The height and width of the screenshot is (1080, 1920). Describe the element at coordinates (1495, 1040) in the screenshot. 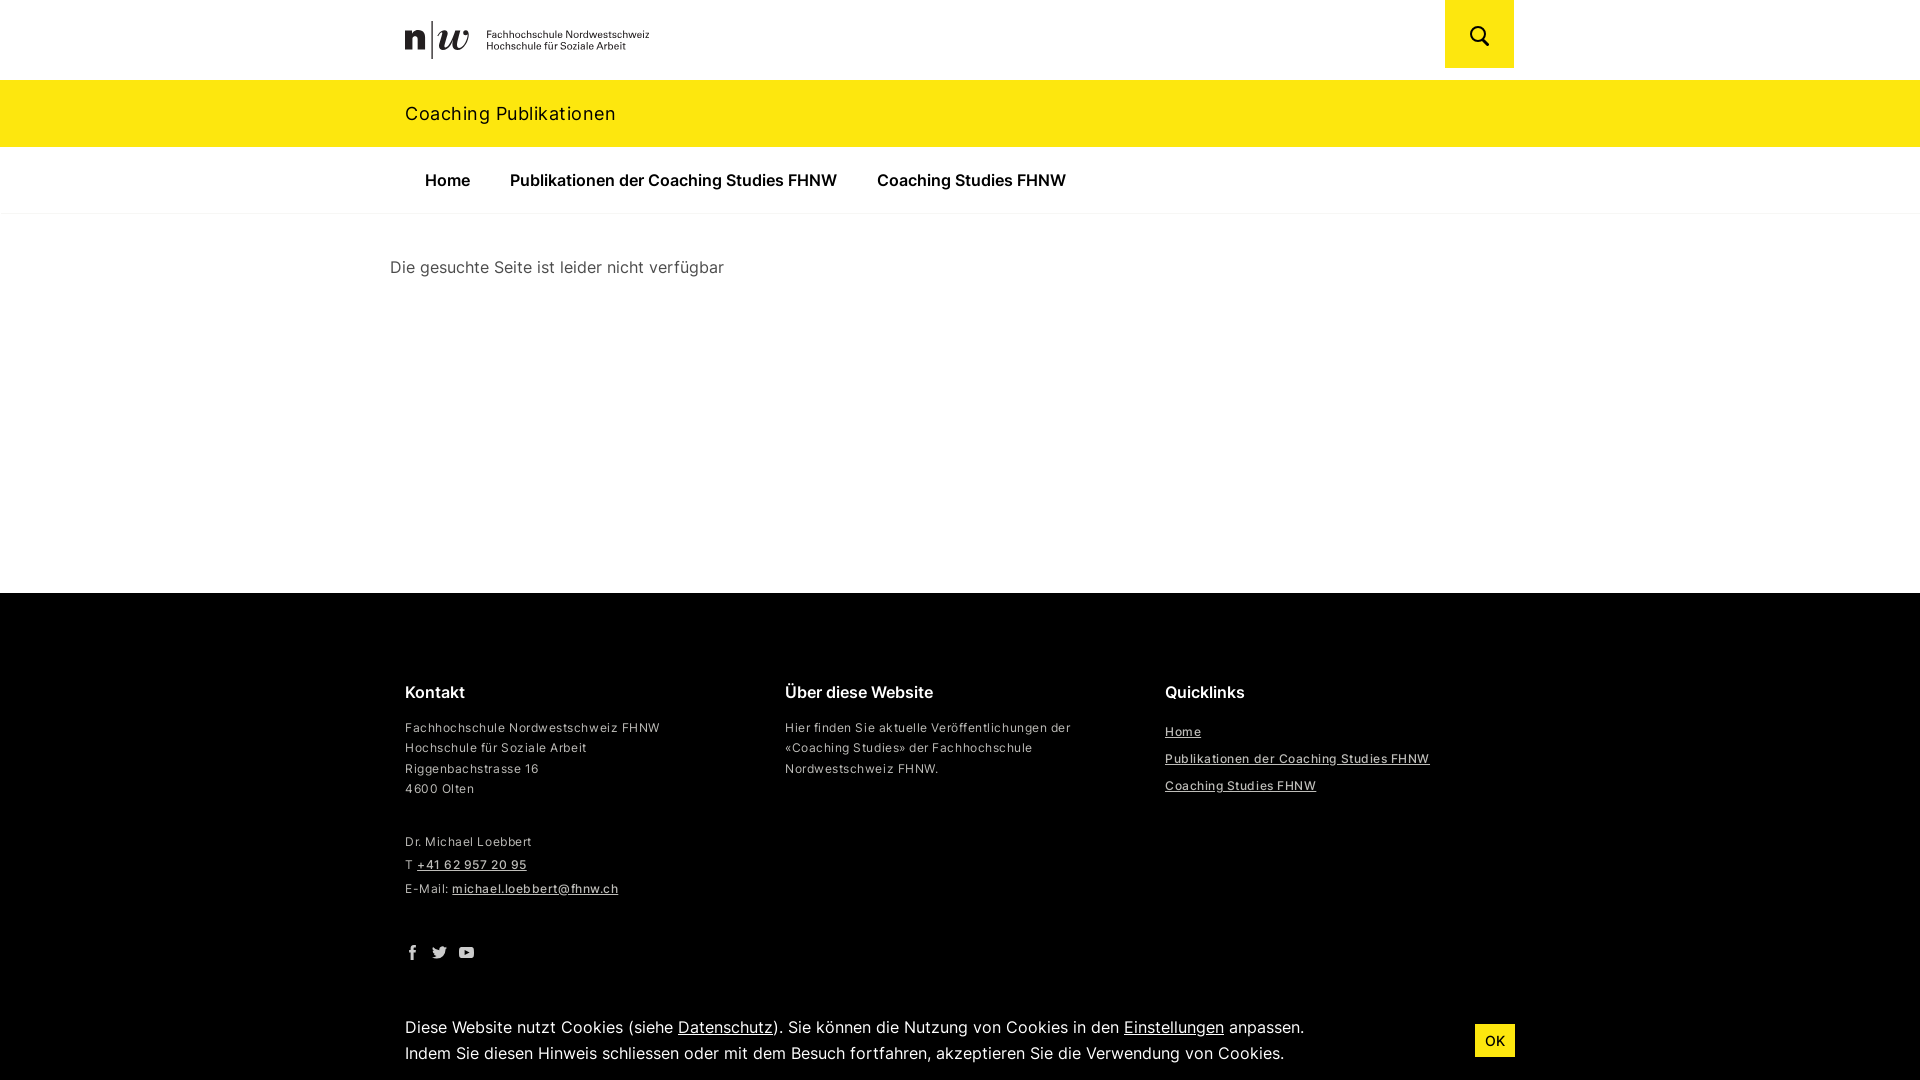

I see `OK` at that location.